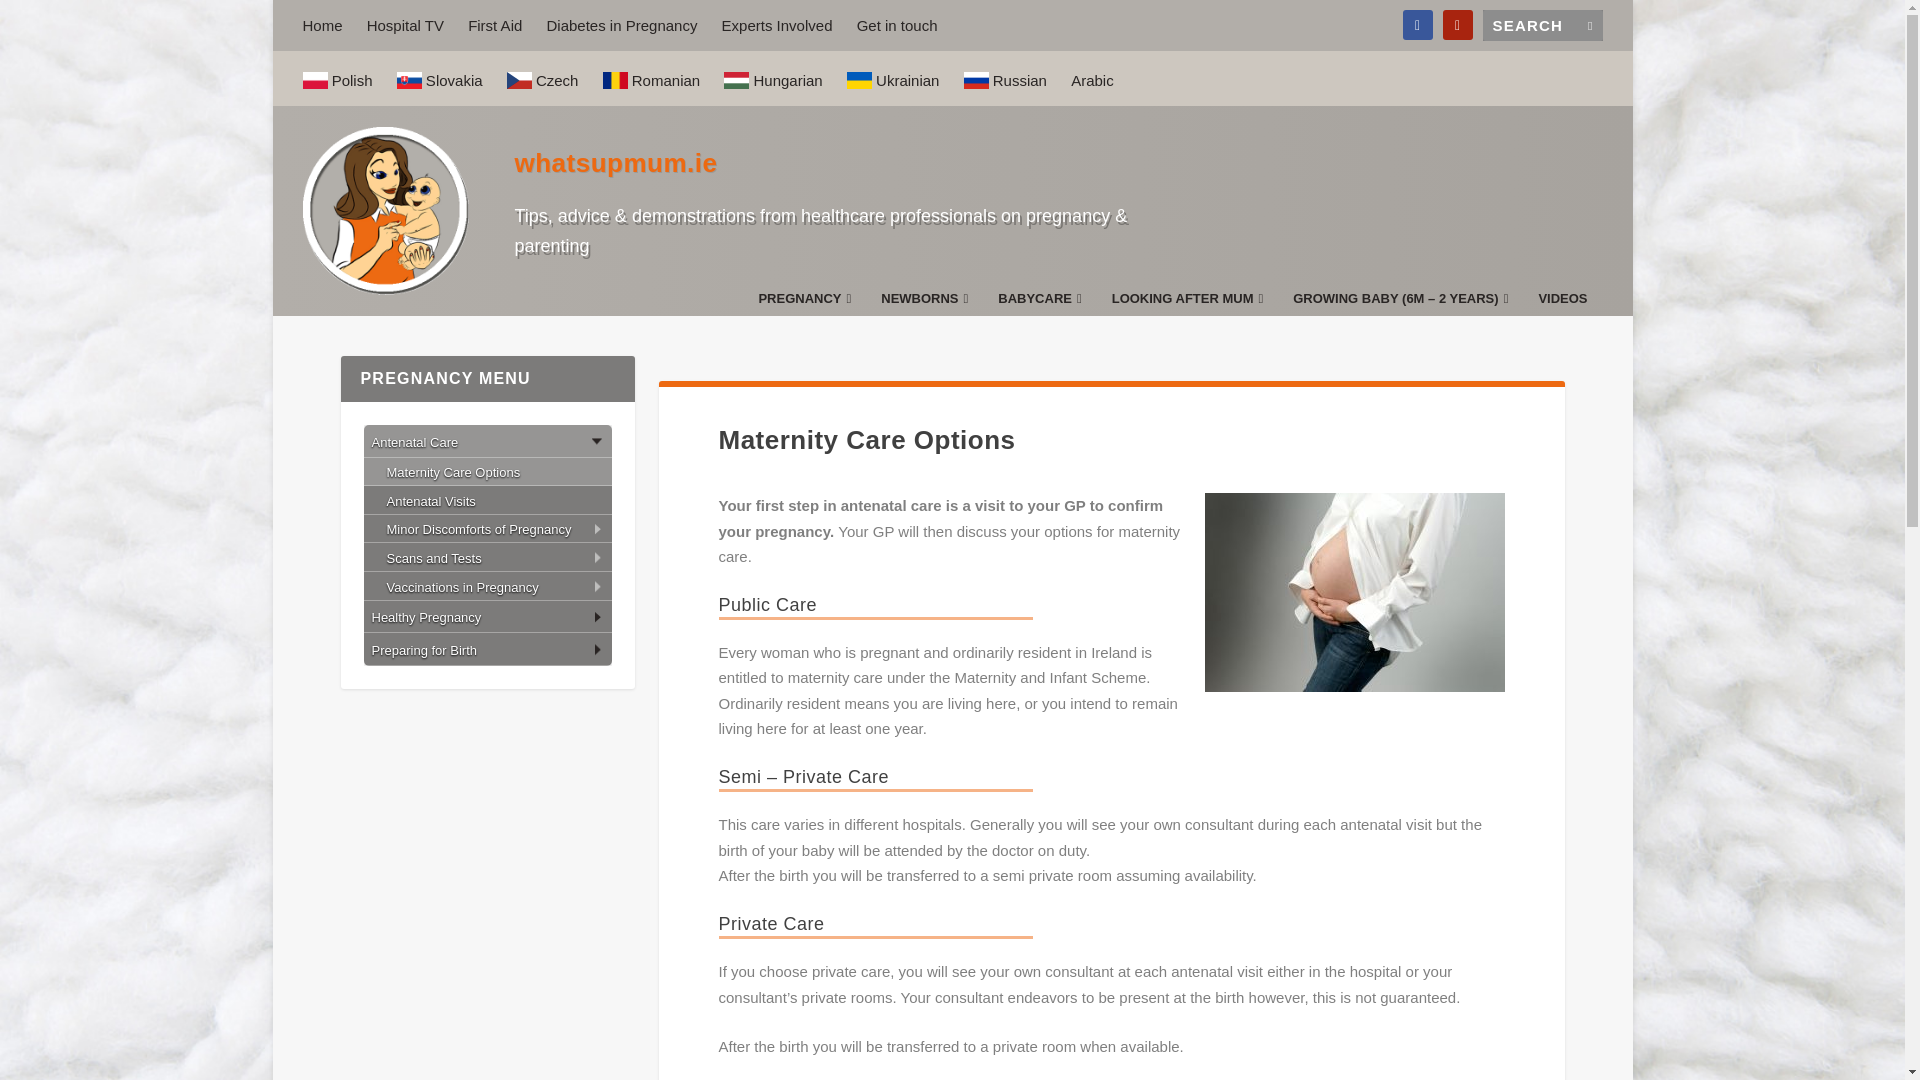  Describe the element at coordinates (495, 25) in the screenshot. I see `First Aid` at that location.